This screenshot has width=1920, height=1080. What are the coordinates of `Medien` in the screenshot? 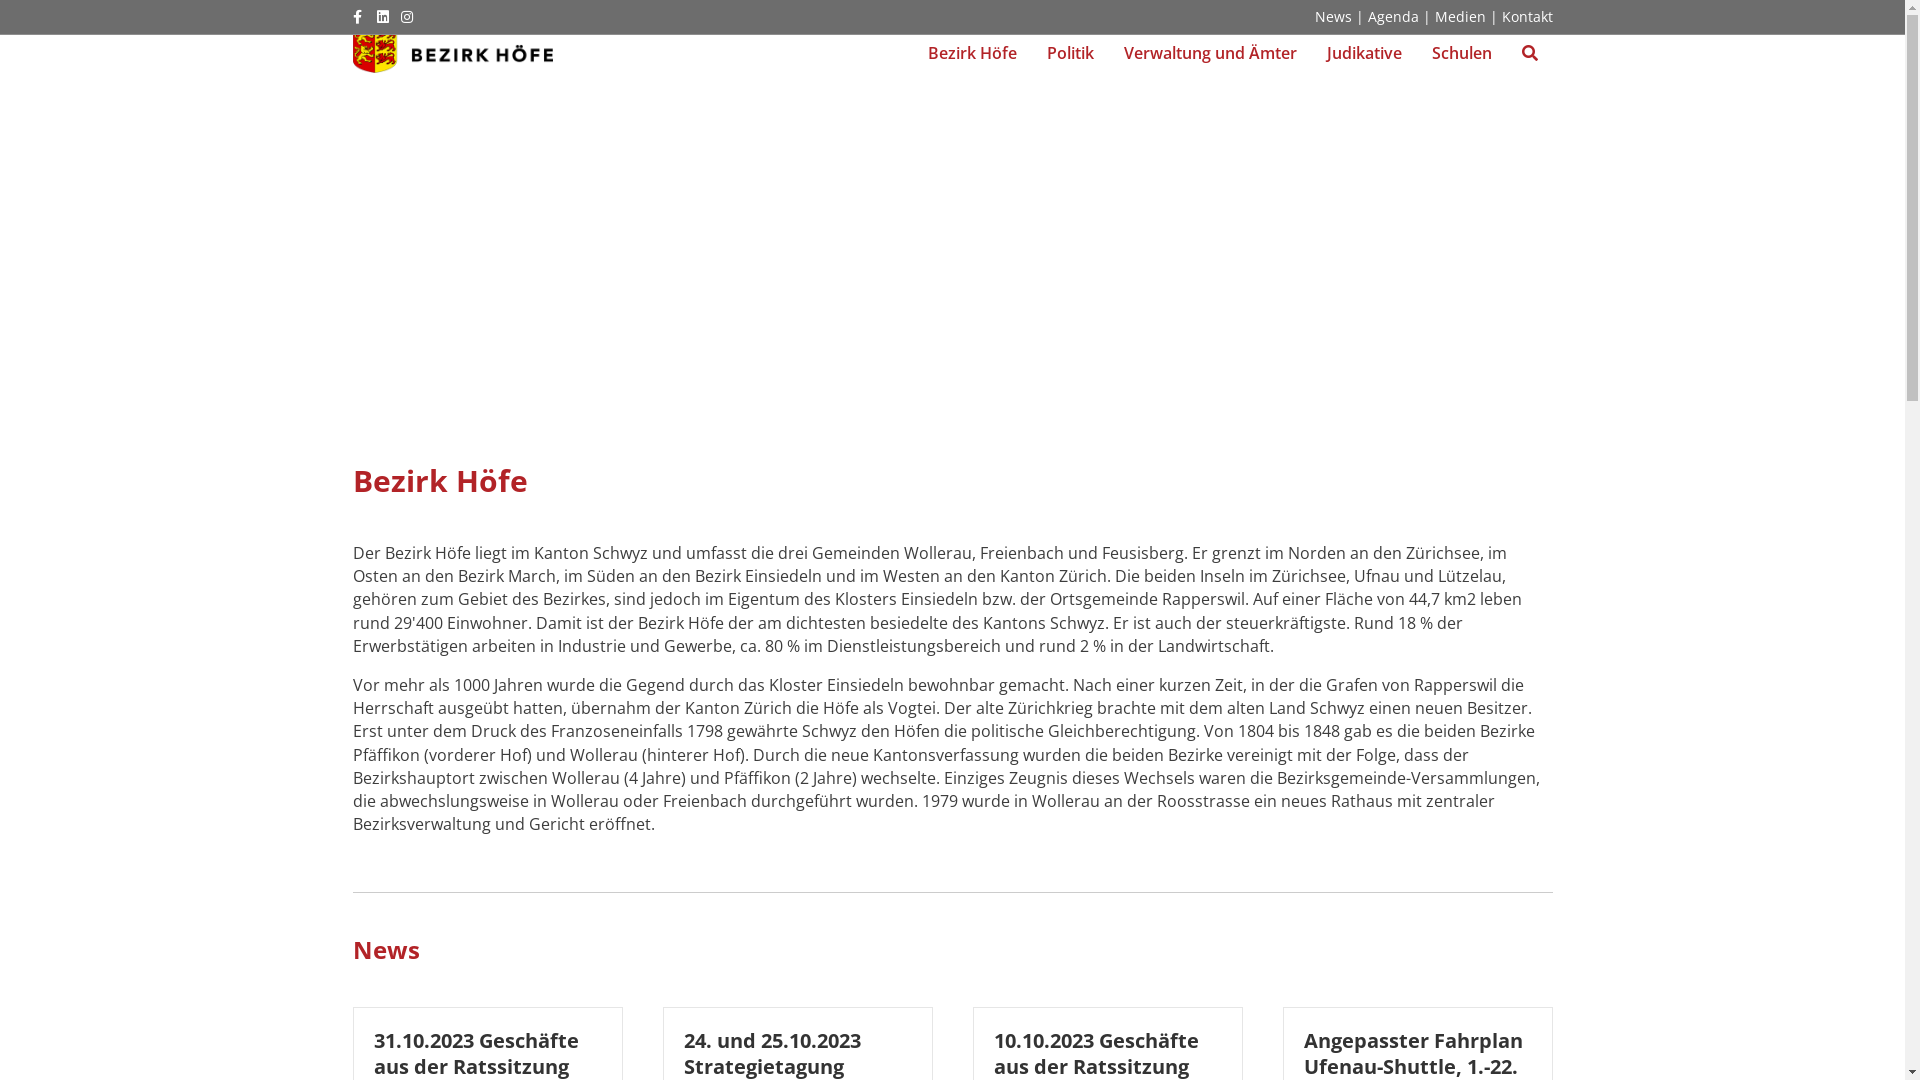 It's located at (1460, 16).